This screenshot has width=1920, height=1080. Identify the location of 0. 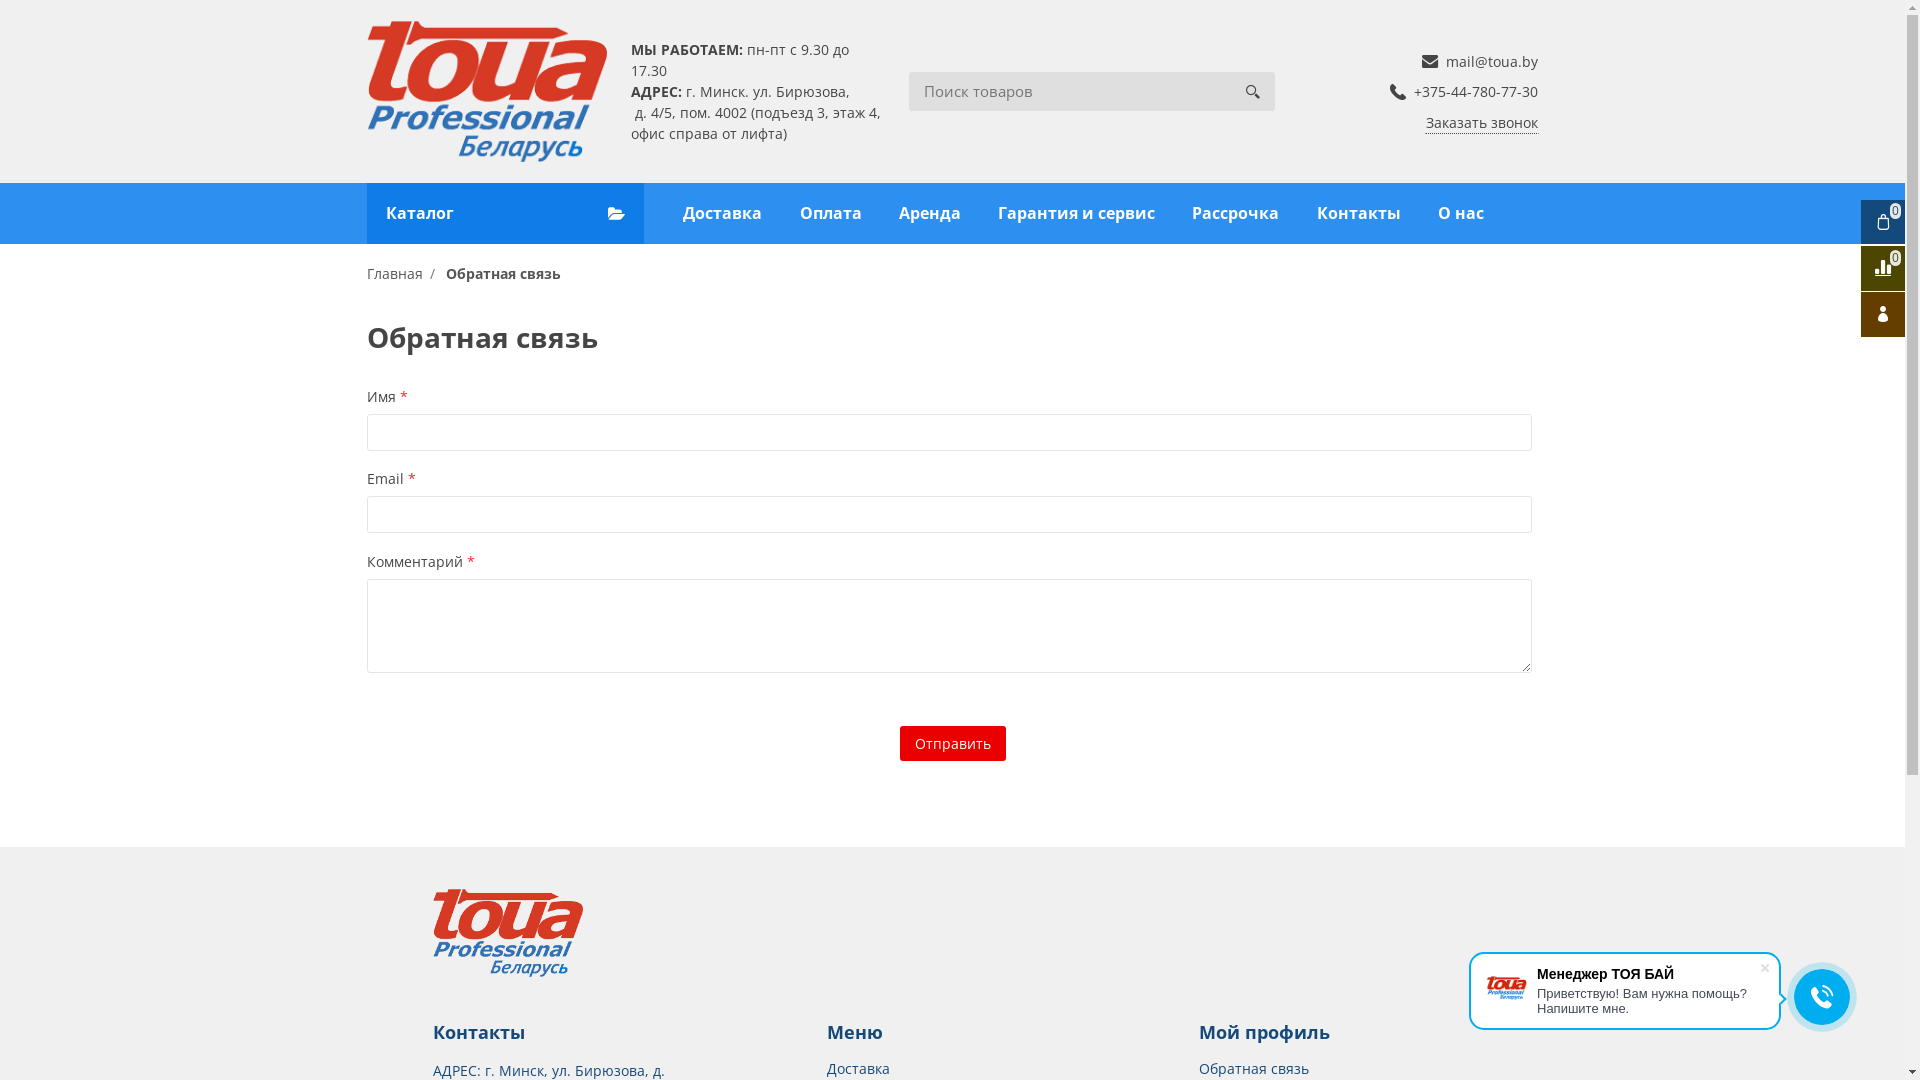
(1883, 222).